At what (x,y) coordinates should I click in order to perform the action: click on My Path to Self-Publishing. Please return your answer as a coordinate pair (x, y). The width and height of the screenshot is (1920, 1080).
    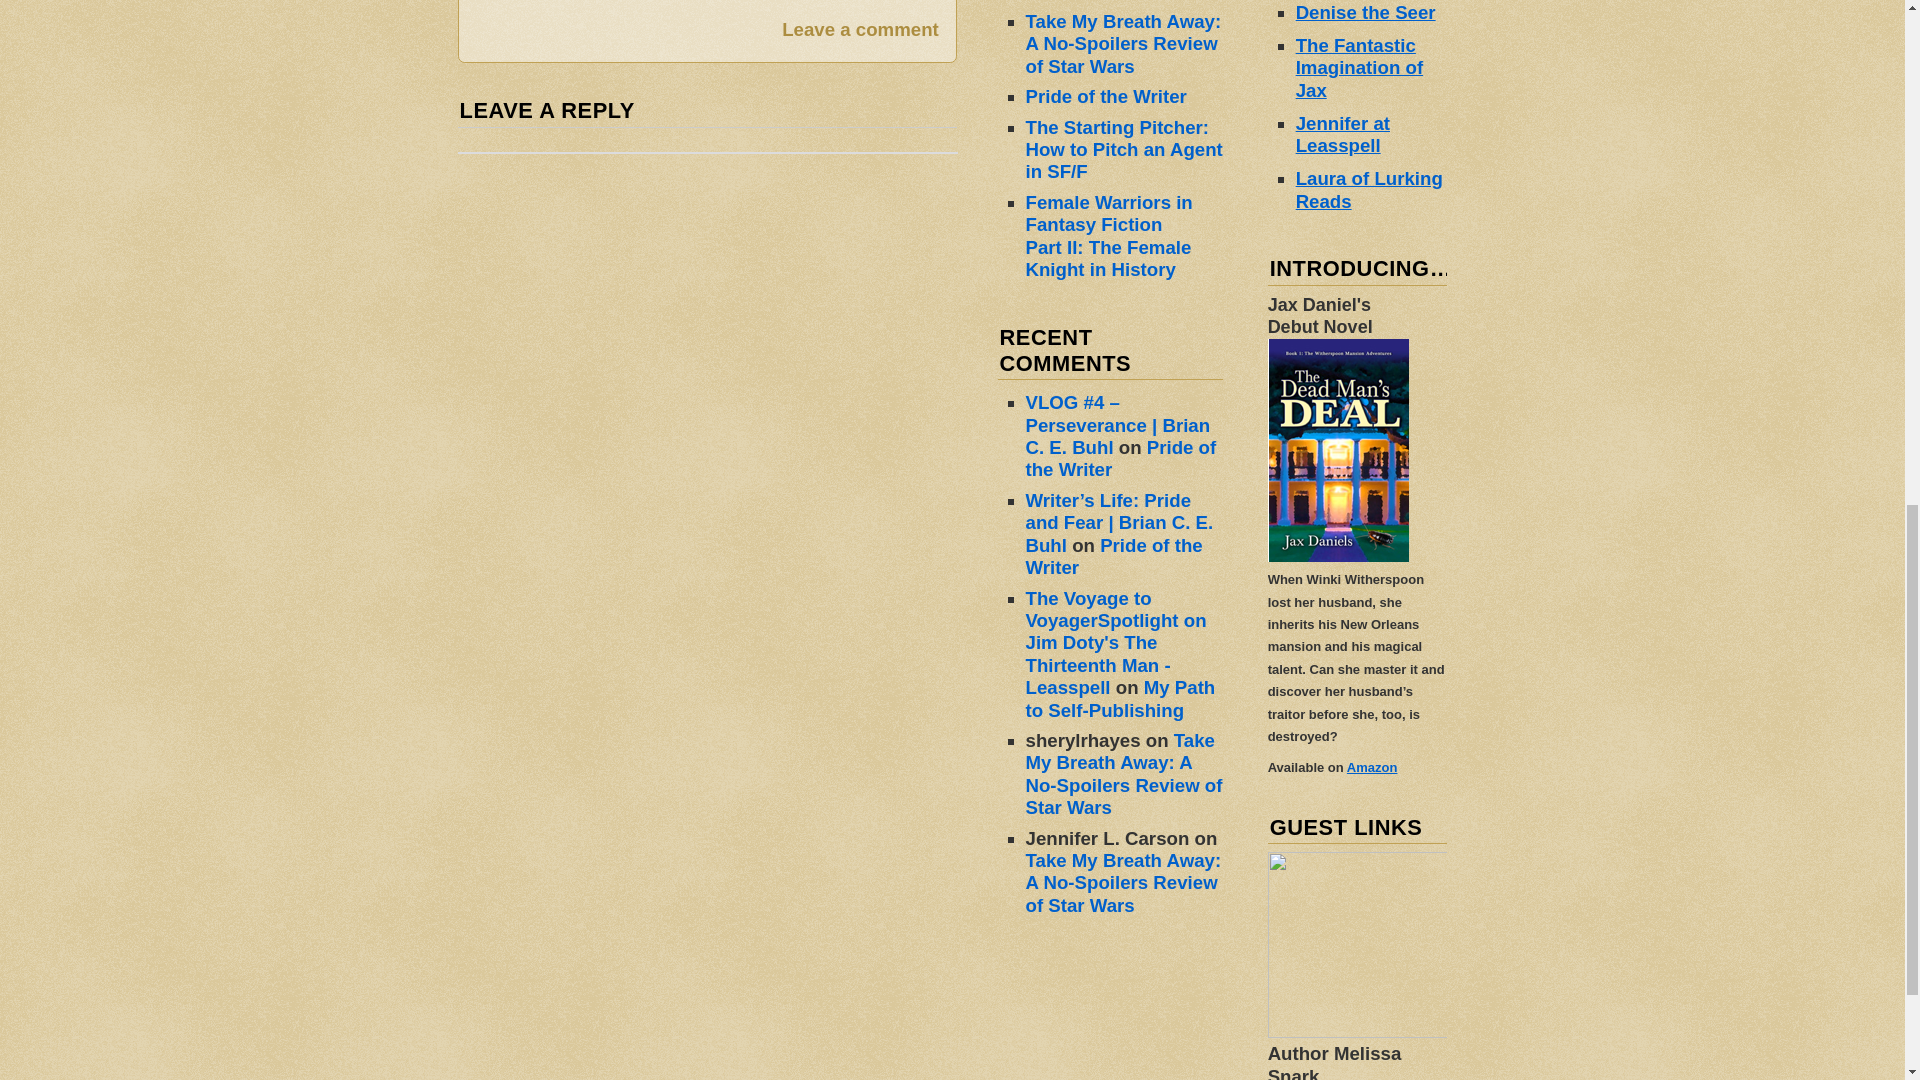
    Looking at the image, I should click on (1120, 698).